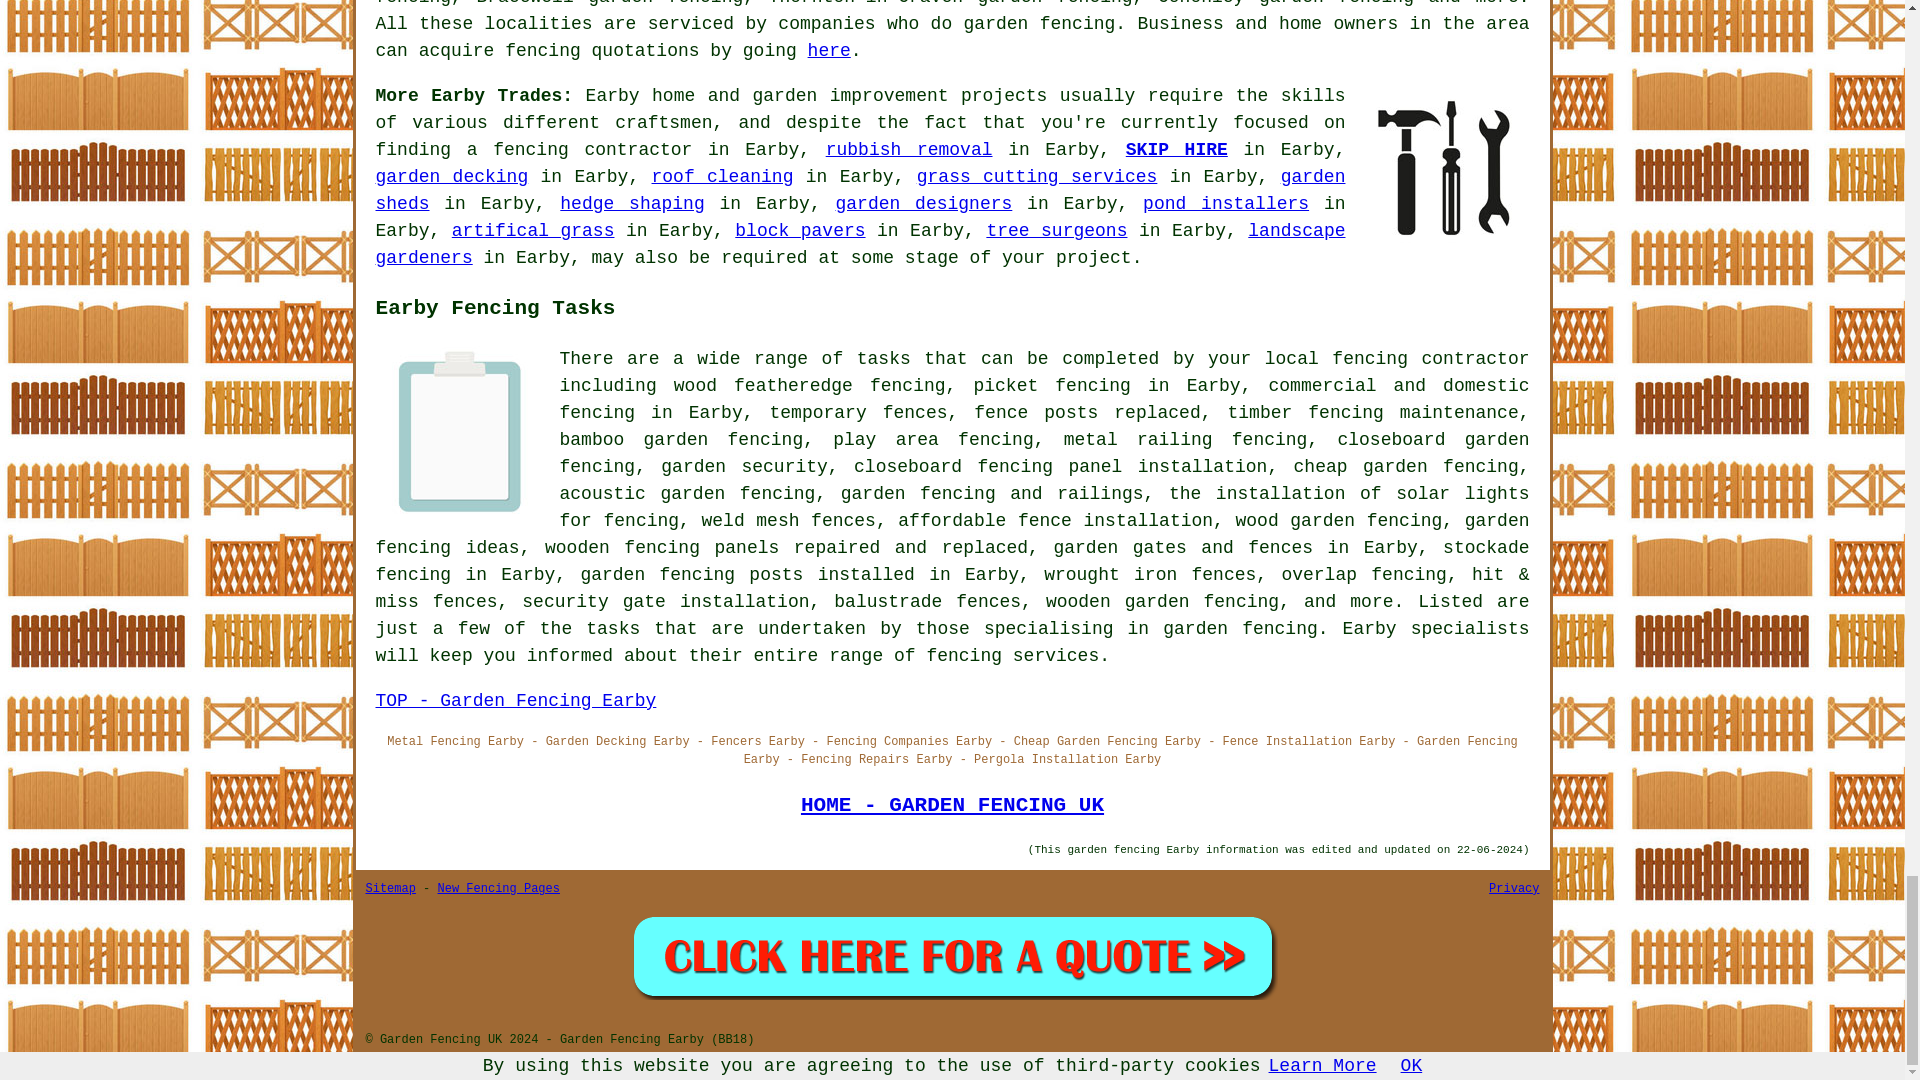 The height and width of the screenshot is (1080, 1920). I want to click on fencing, so click(1078, 24).